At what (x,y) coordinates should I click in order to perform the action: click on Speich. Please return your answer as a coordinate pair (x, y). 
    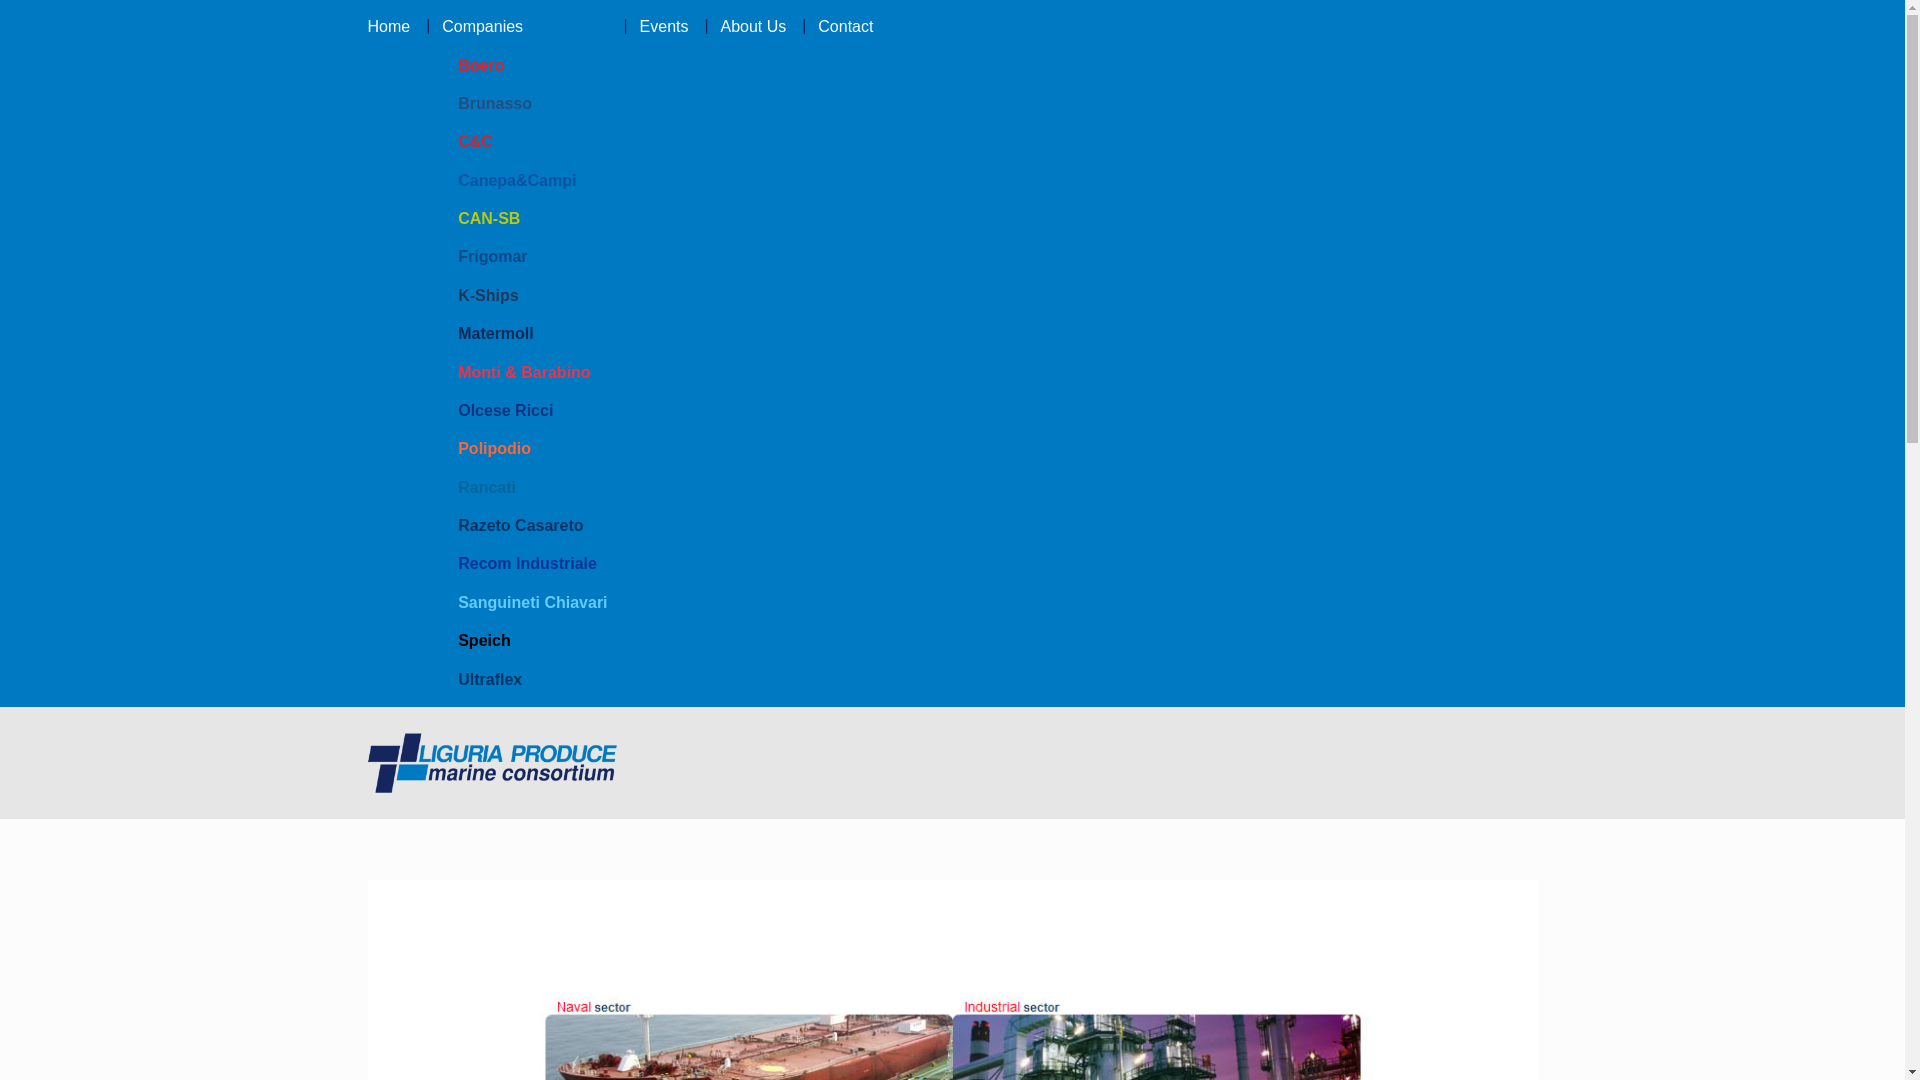
    Looking at the image, I should click on (532, 640).